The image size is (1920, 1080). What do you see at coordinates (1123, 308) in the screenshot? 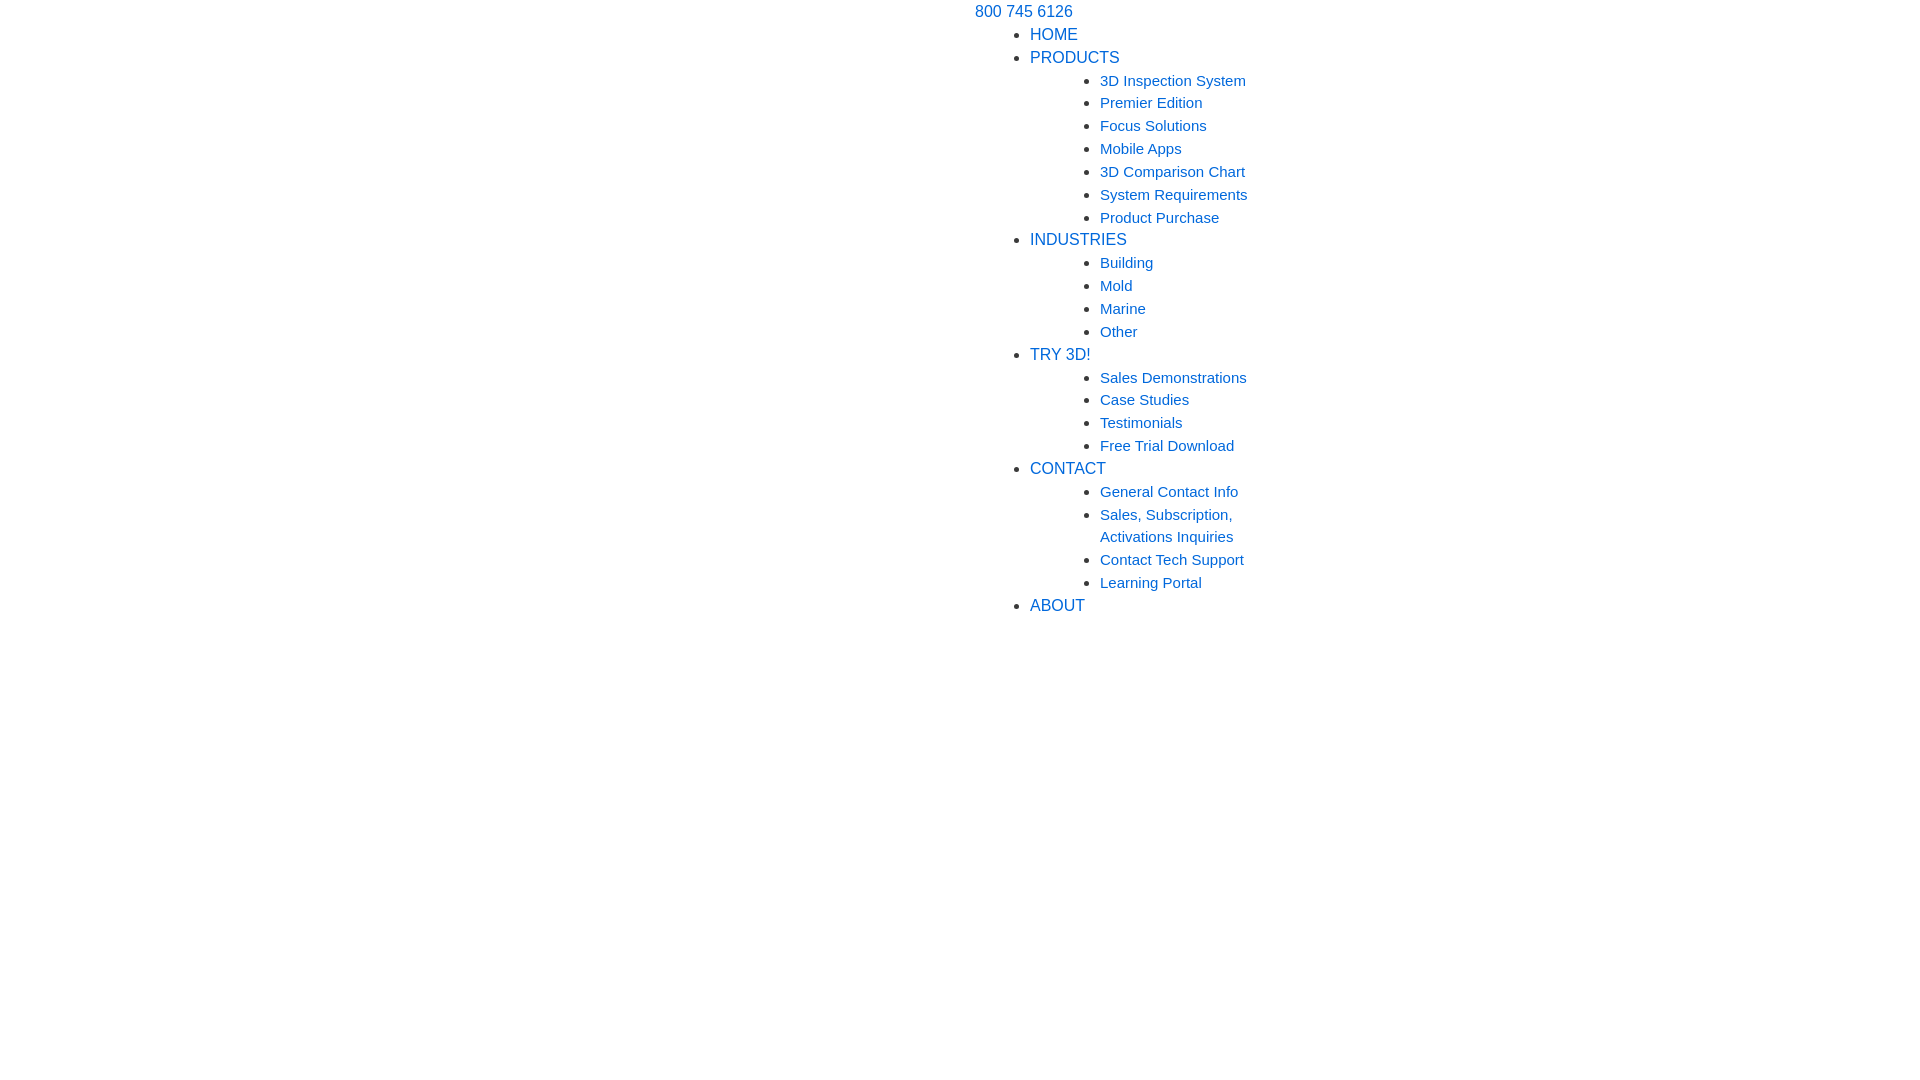
I see `Marine` at bounding box center [1123, 308].